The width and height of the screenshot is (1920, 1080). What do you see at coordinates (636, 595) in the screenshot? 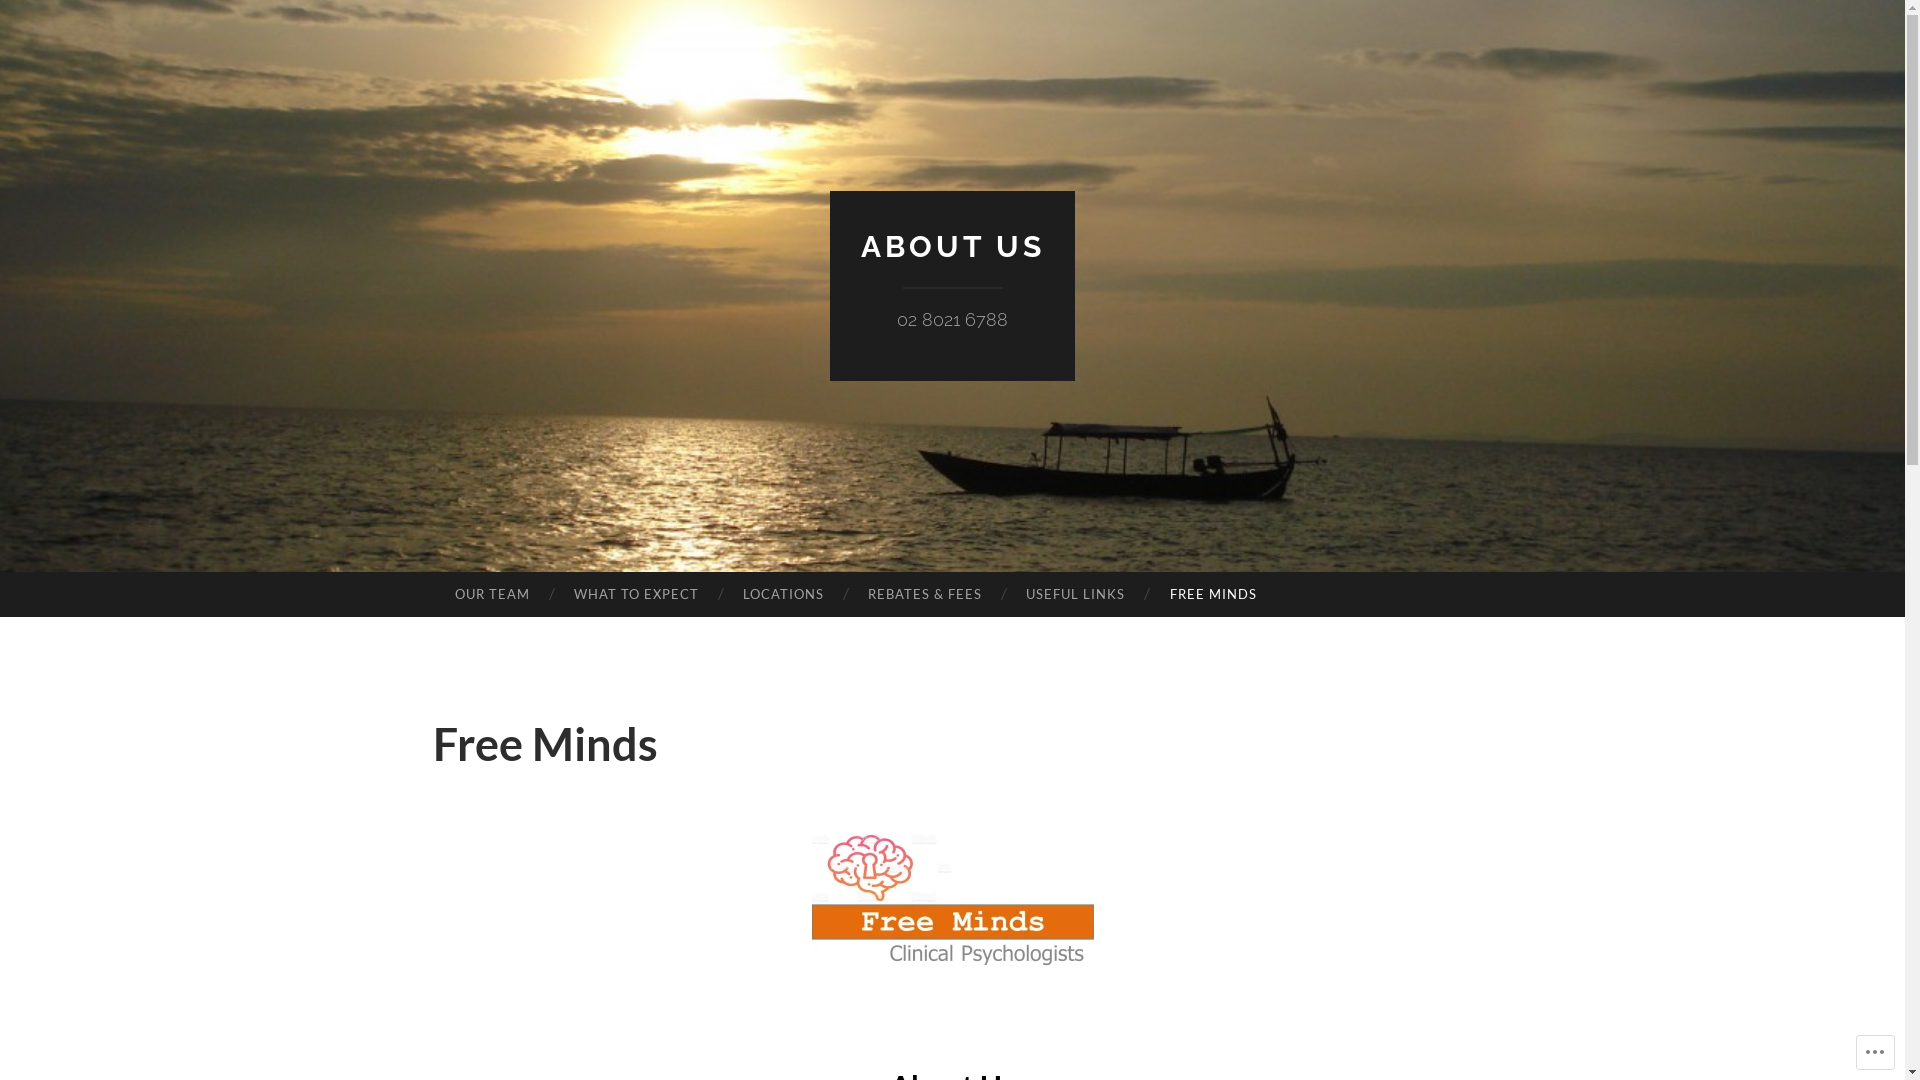
I see `WHAT TO EXPECT` at bounding box center [636, 595].